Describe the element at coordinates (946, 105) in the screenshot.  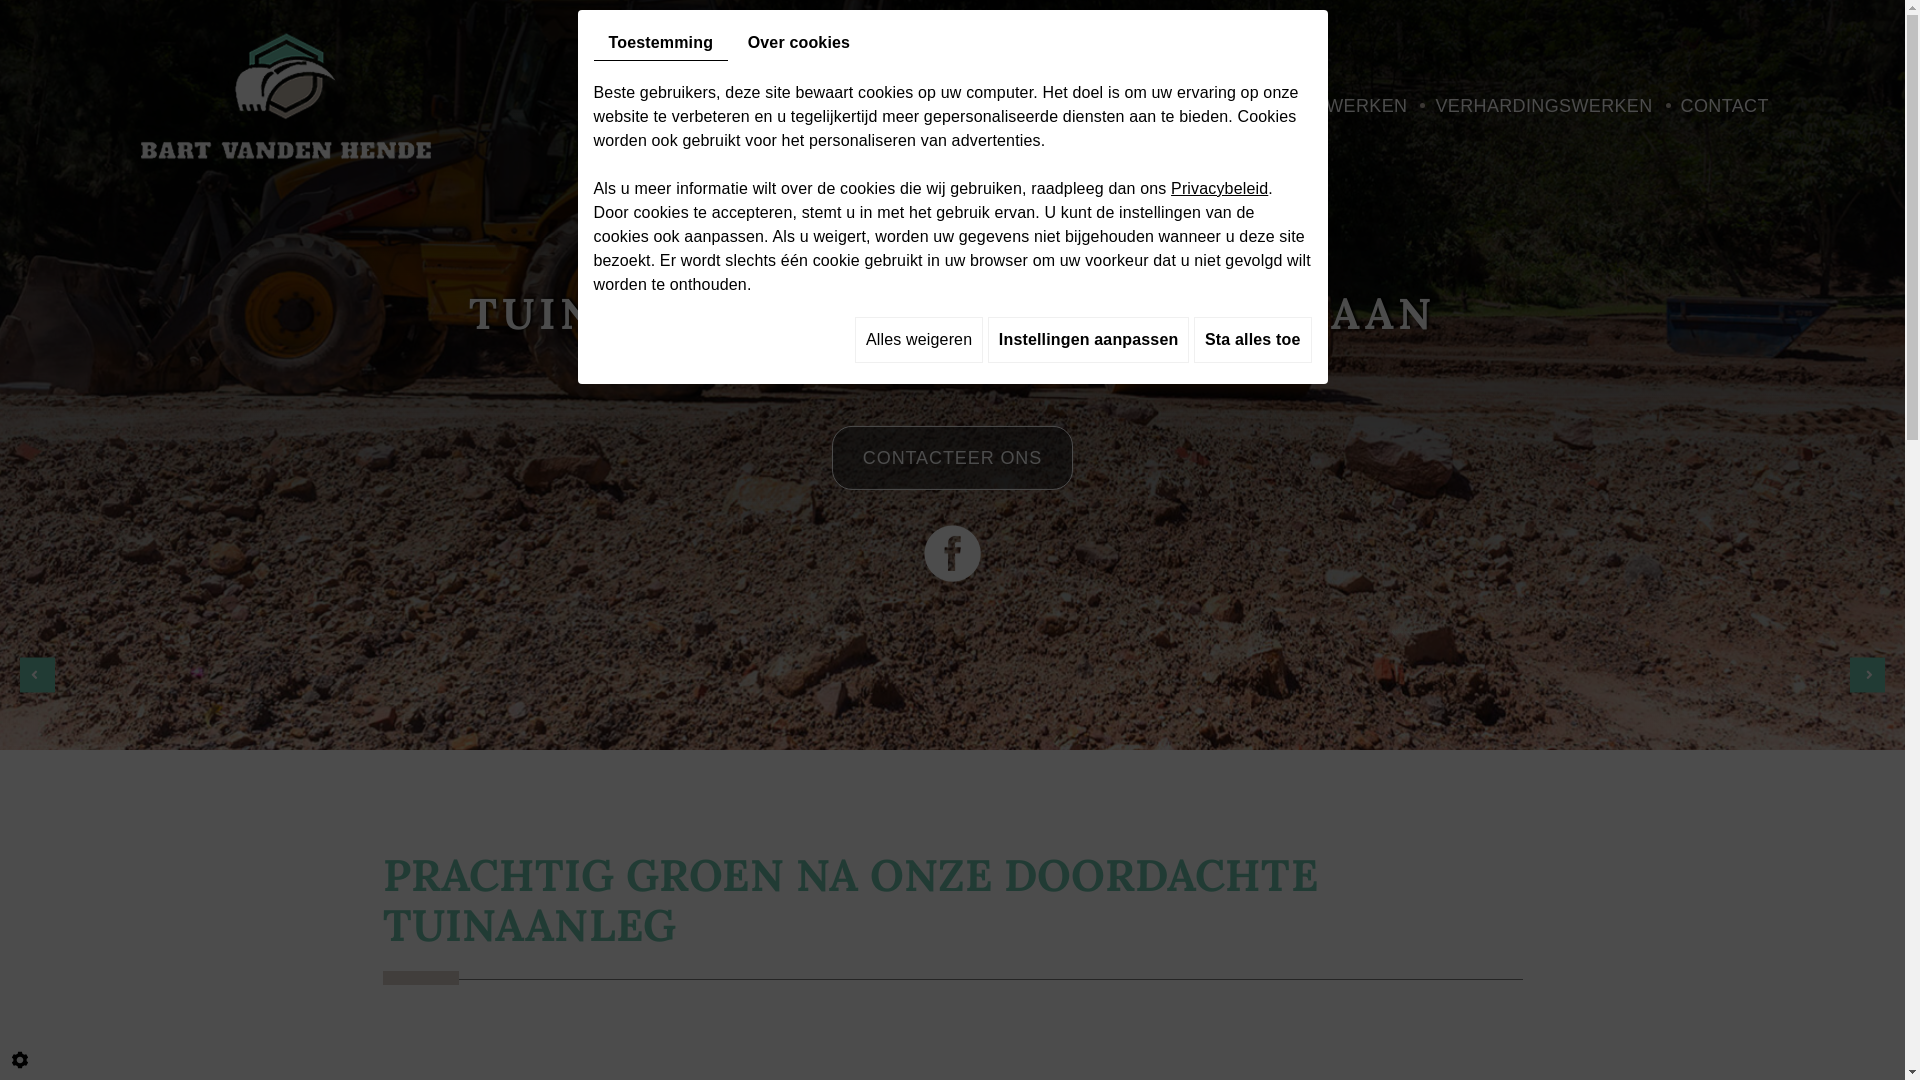
I see `TUINAANLEG` at that location.